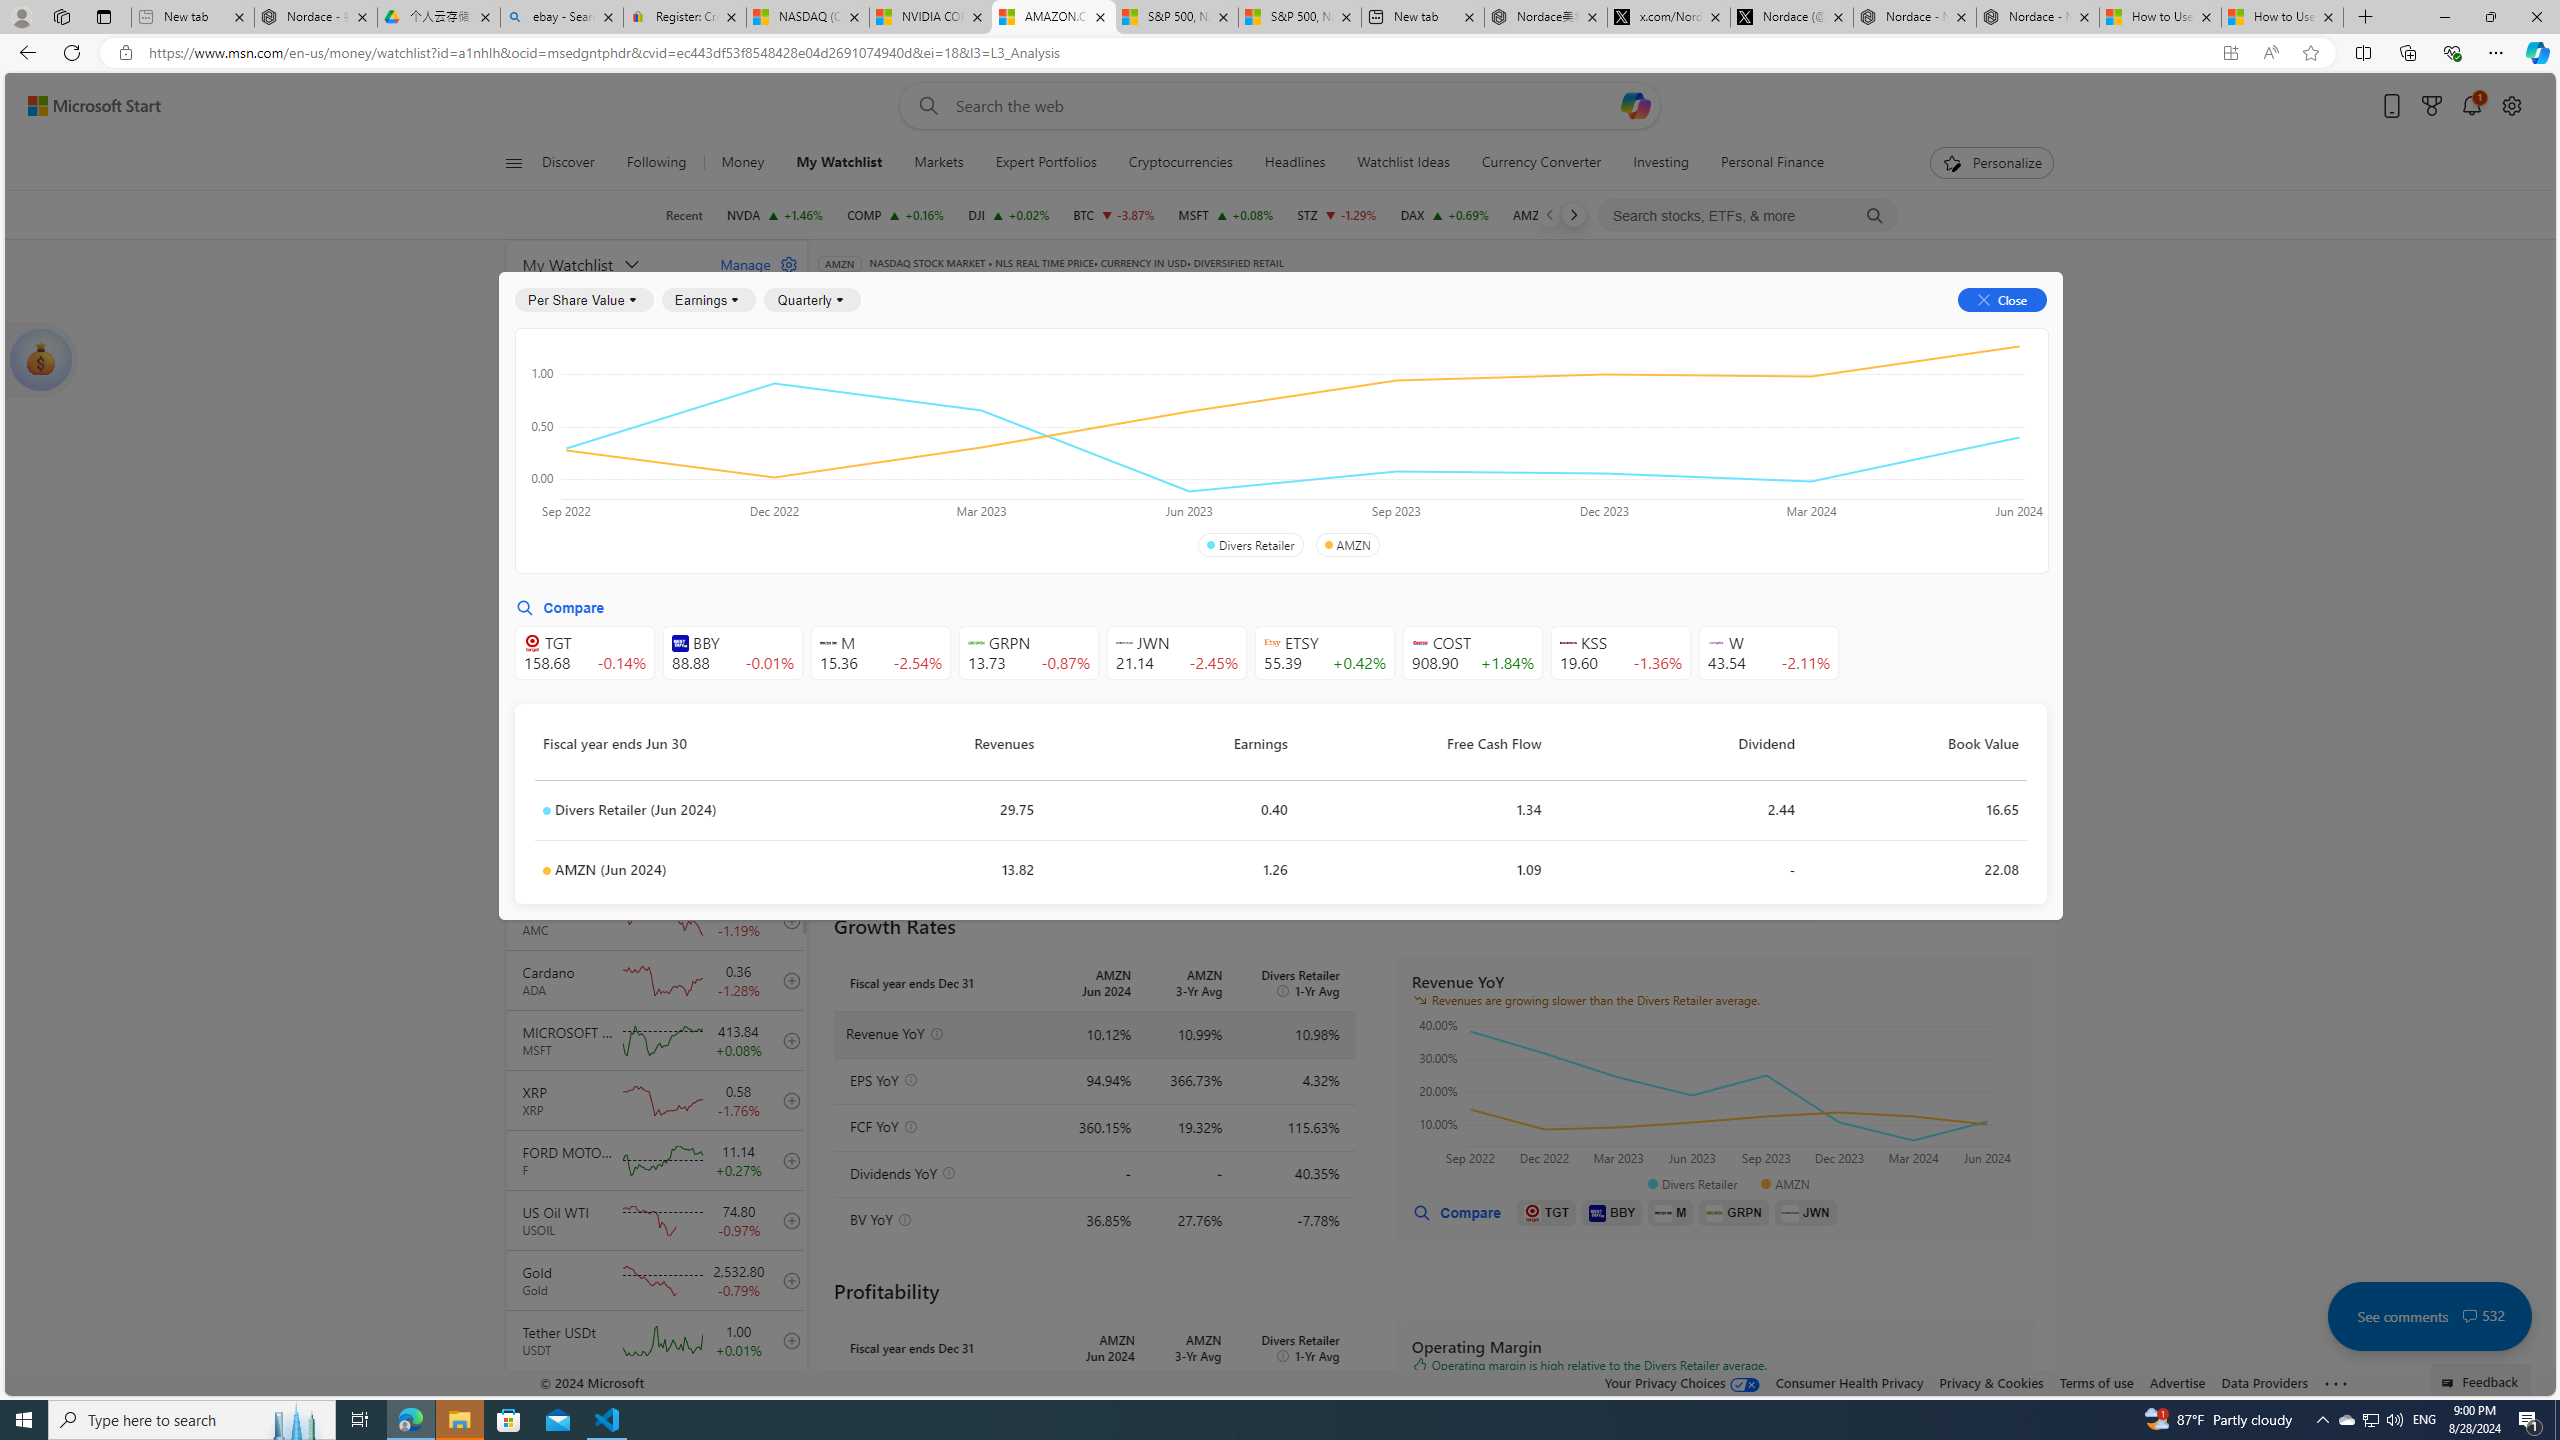  Describe the element at coordinates (546, 870) in the screenshot. I see `Class: symbolDot-DS-EntryPoint1-2` at that location.